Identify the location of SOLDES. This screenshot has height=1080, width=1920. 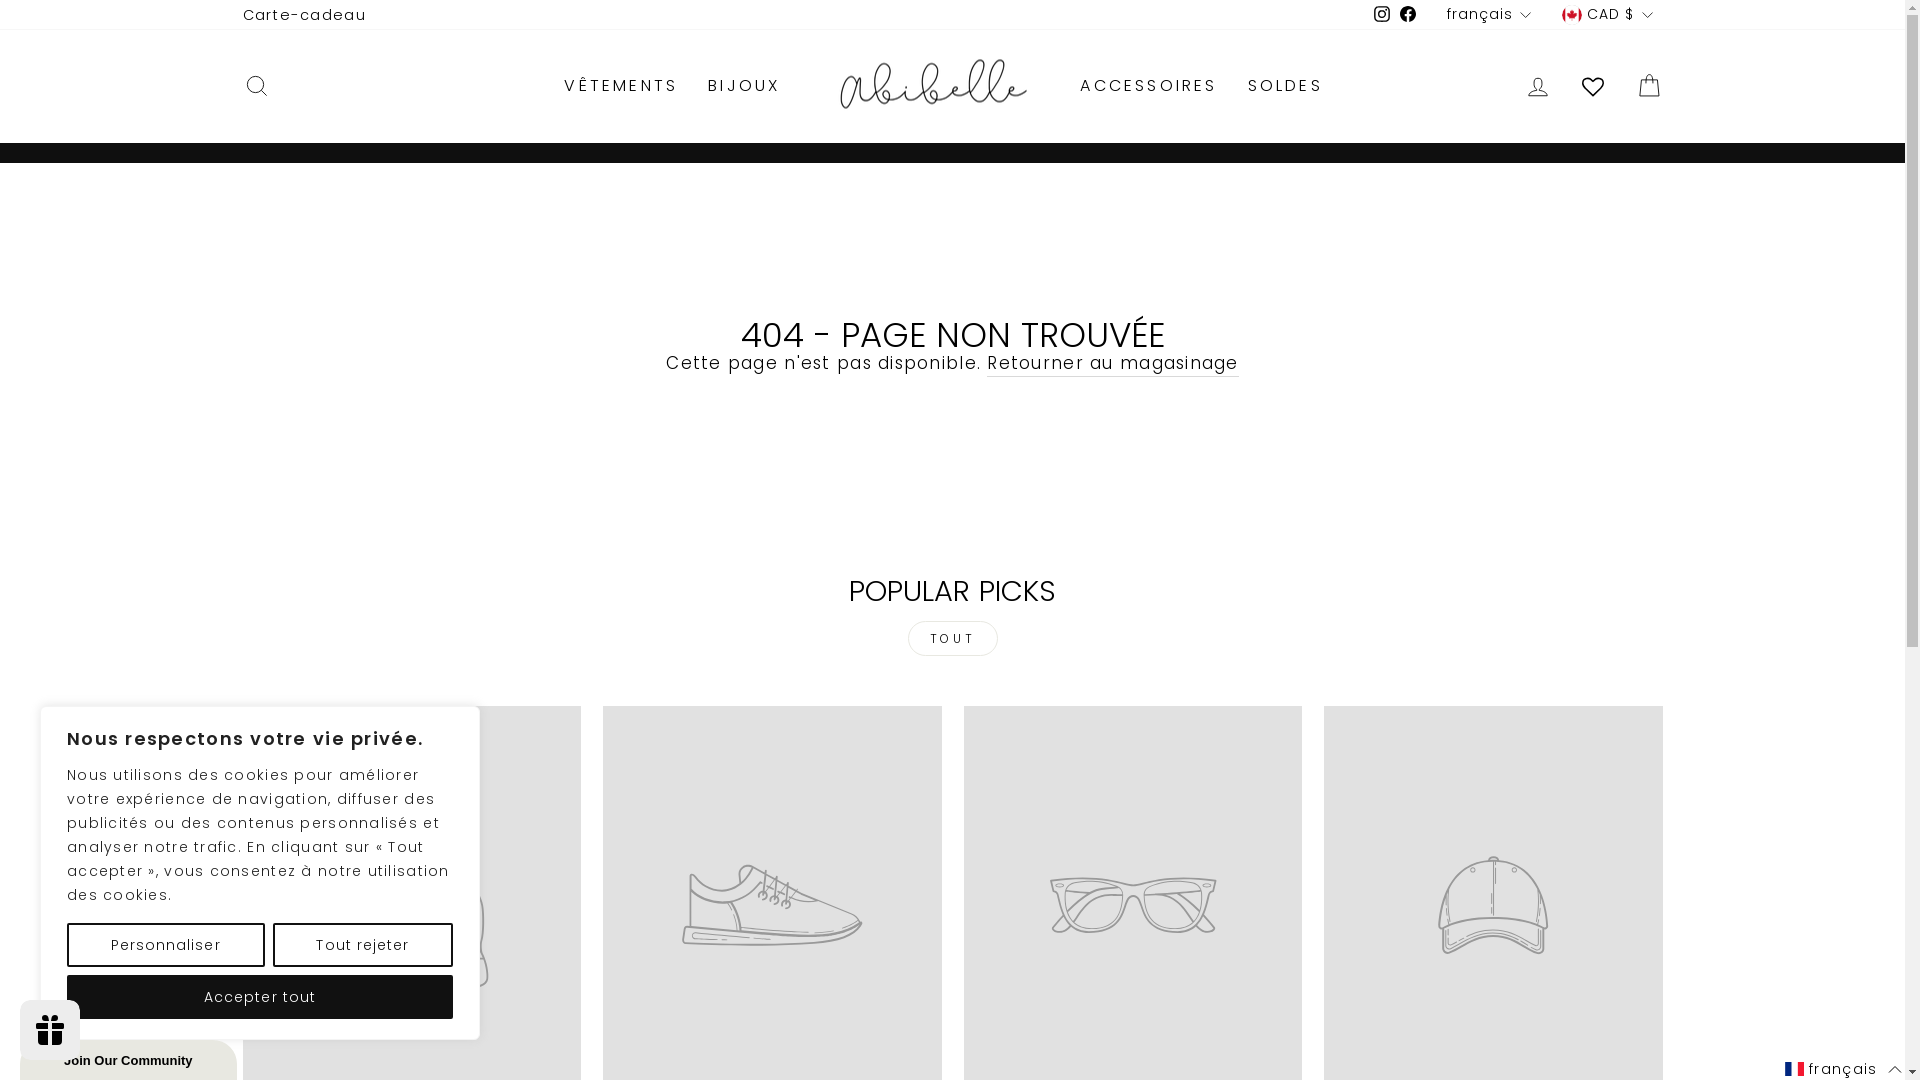
(1286, 86).